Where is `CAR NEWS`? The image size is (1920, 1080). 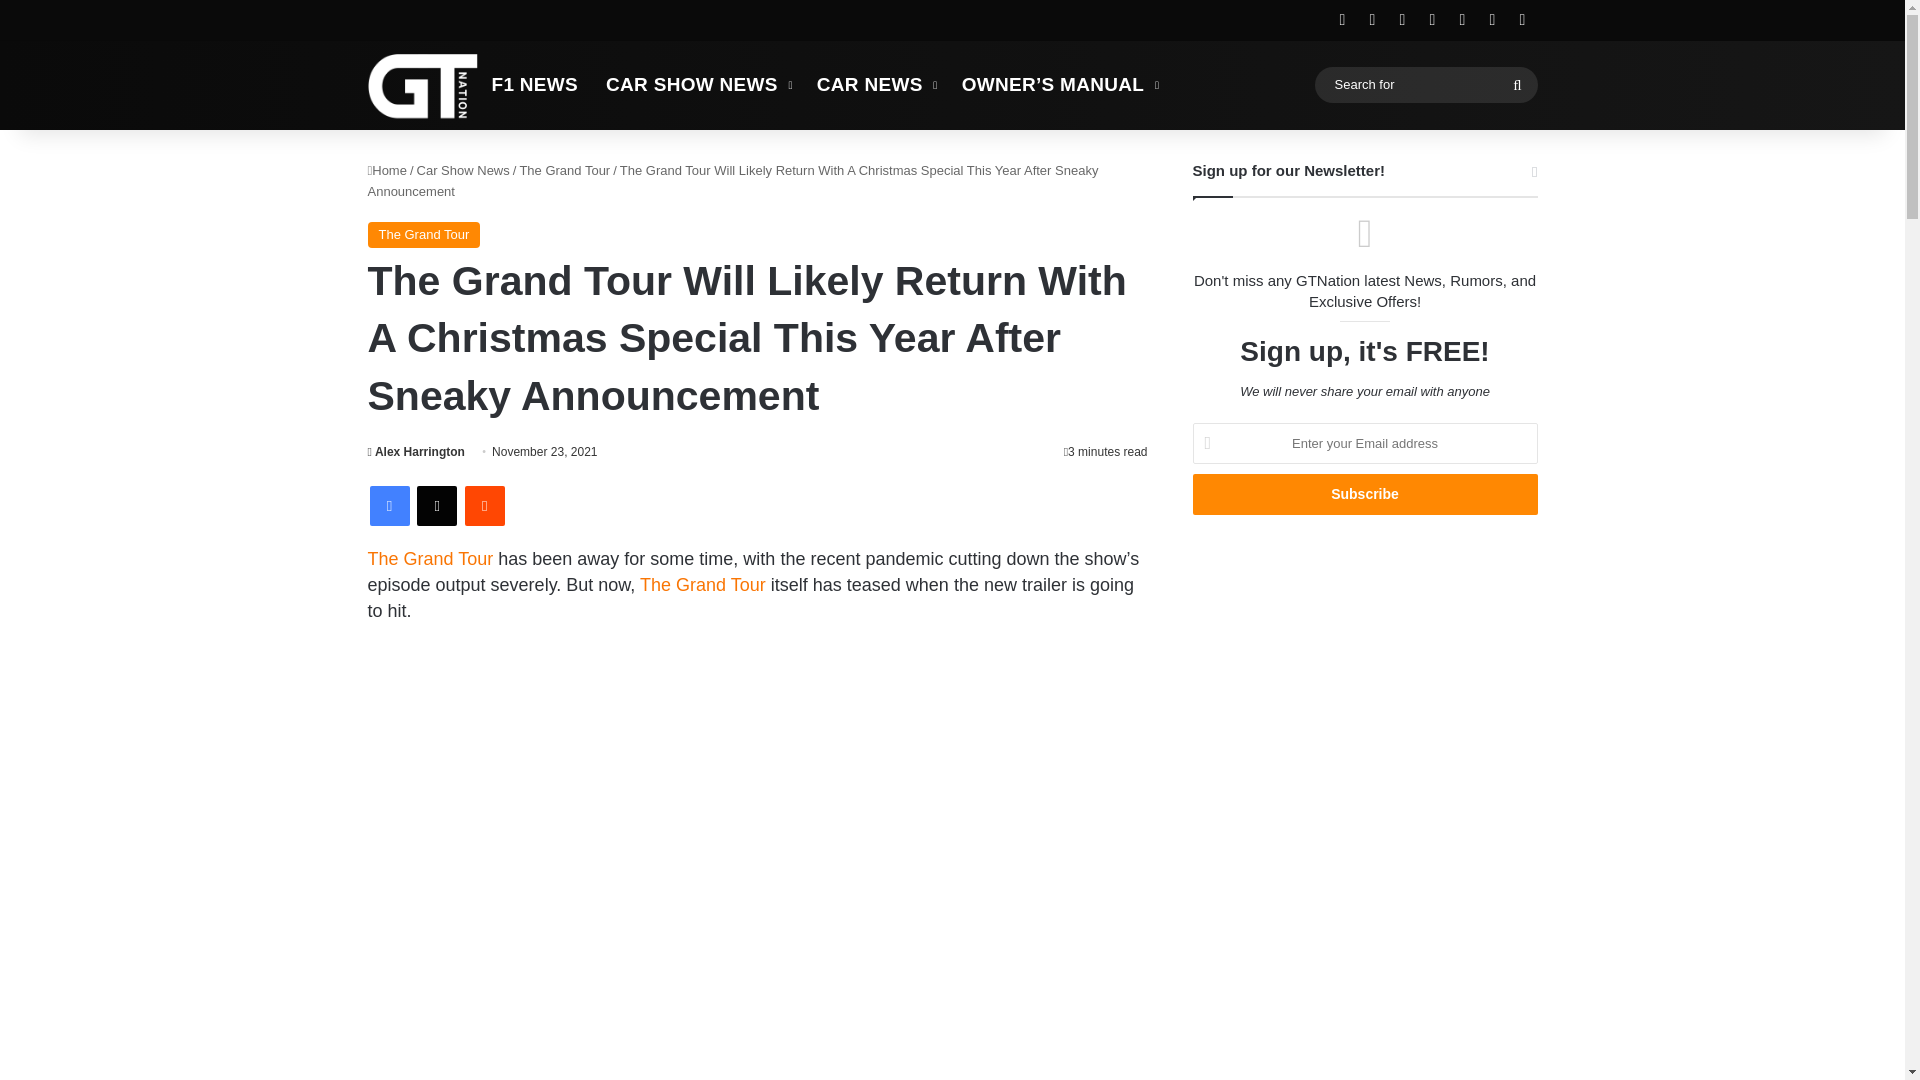 CAR NEWS is located at coordinates (875, 84).